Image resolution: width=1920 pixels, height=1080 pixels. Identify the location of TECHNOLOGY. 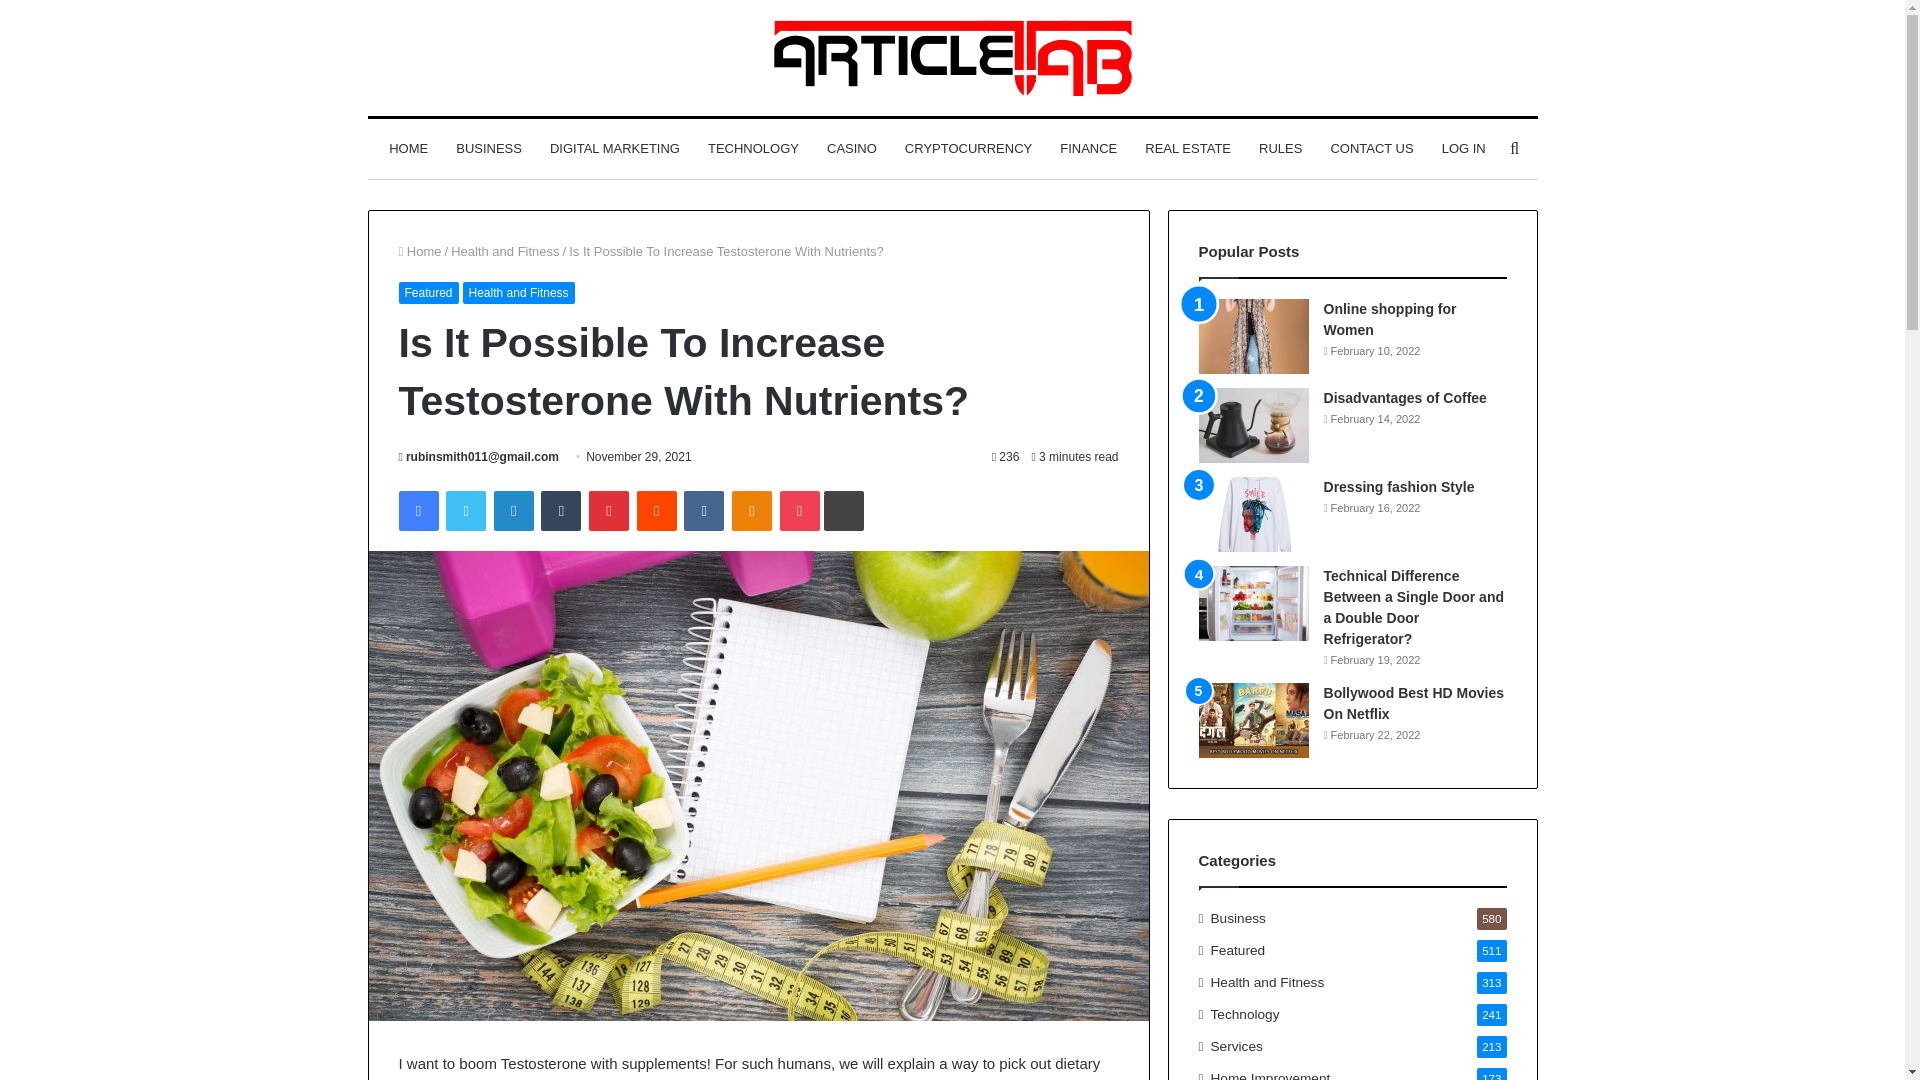
(752, 148).